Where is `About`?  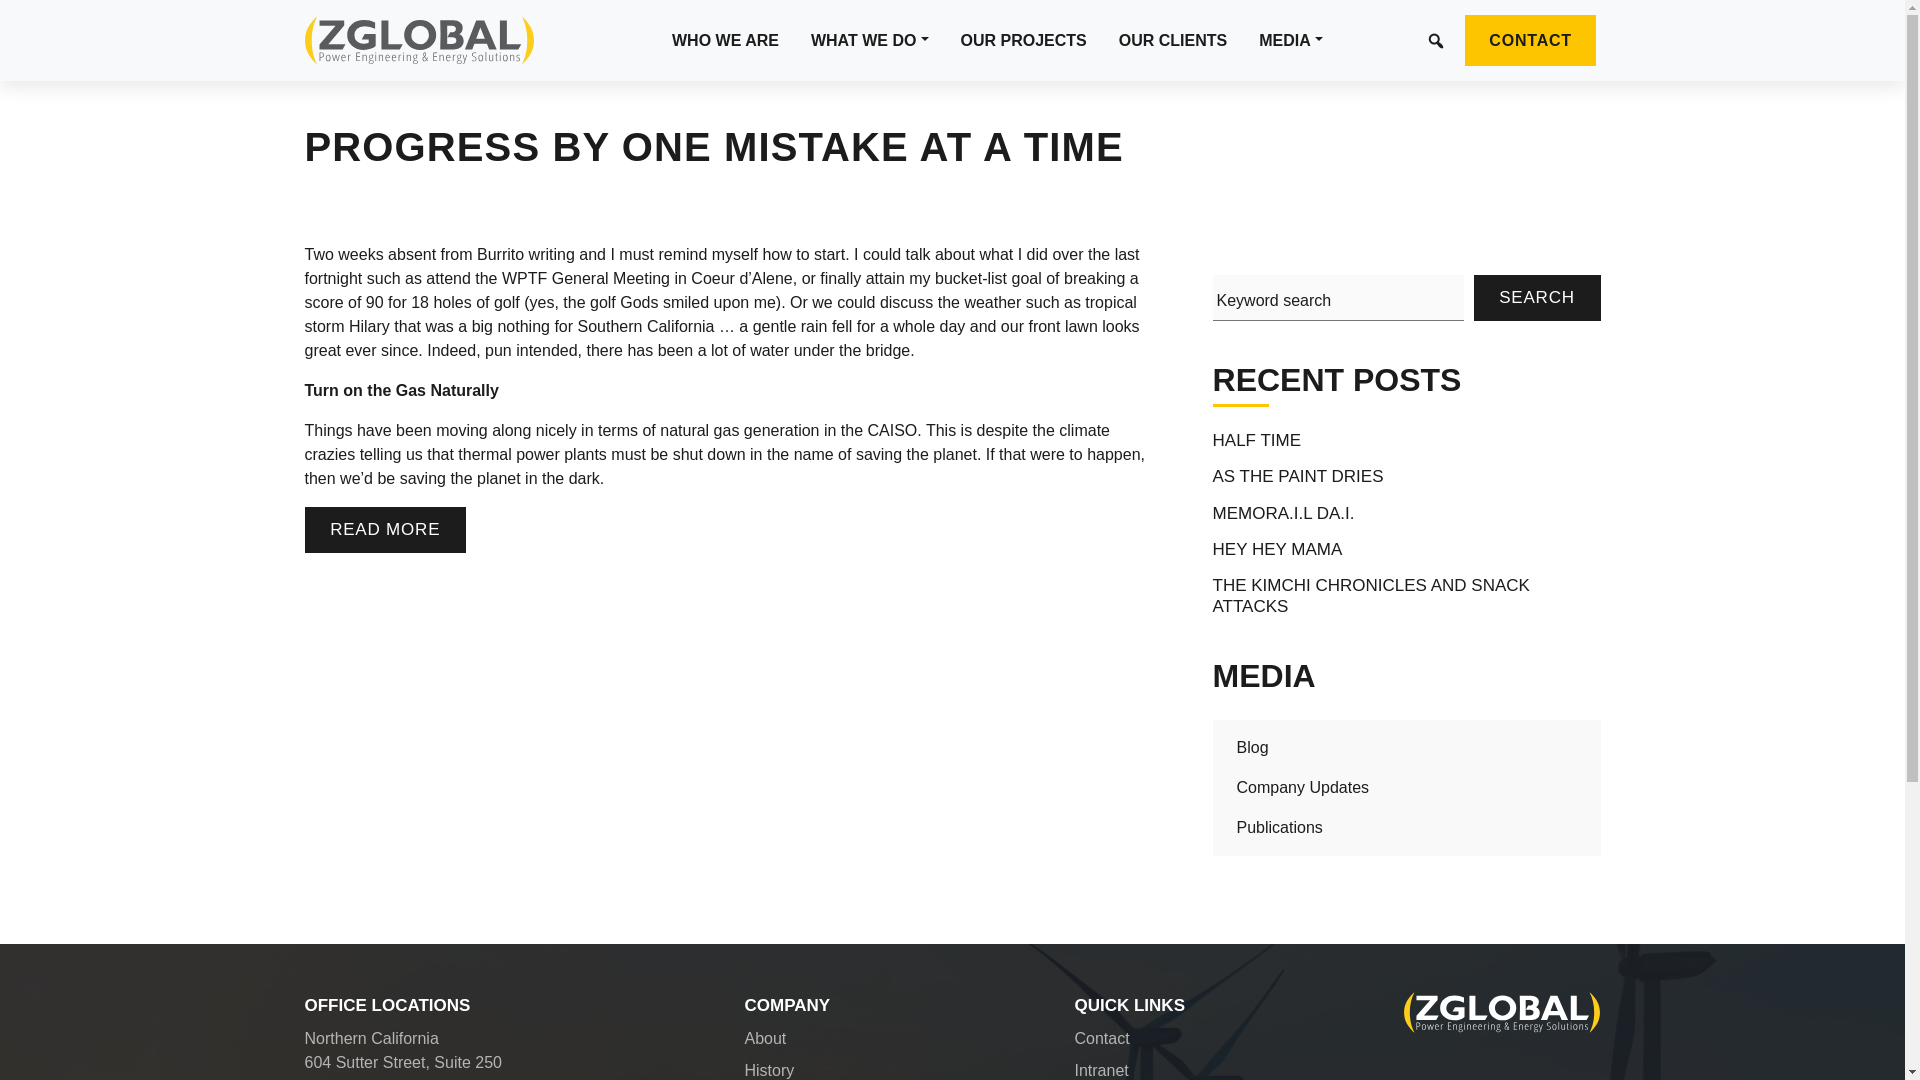
About is located at coordinates (764, 1038).